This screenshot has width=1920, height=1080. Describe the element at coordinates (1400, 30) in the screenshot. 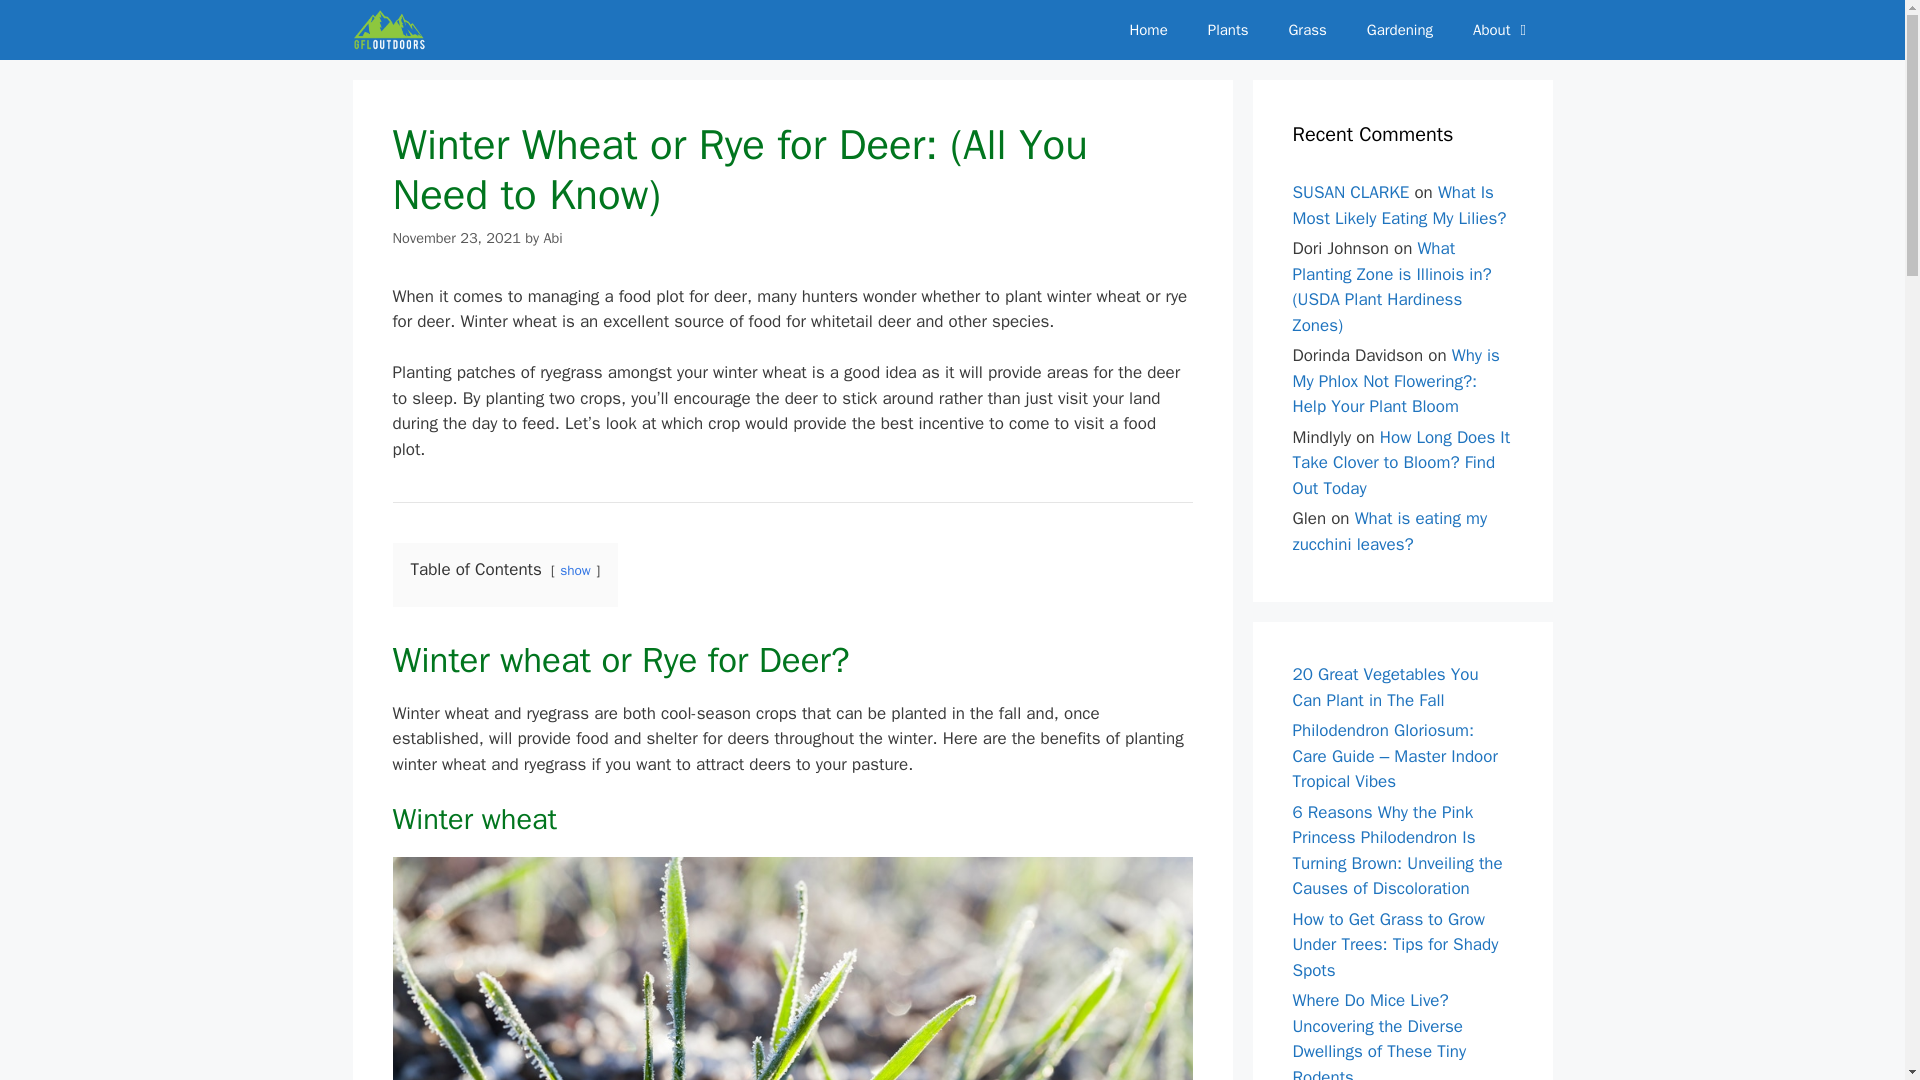

I see `Gardening` at that location.